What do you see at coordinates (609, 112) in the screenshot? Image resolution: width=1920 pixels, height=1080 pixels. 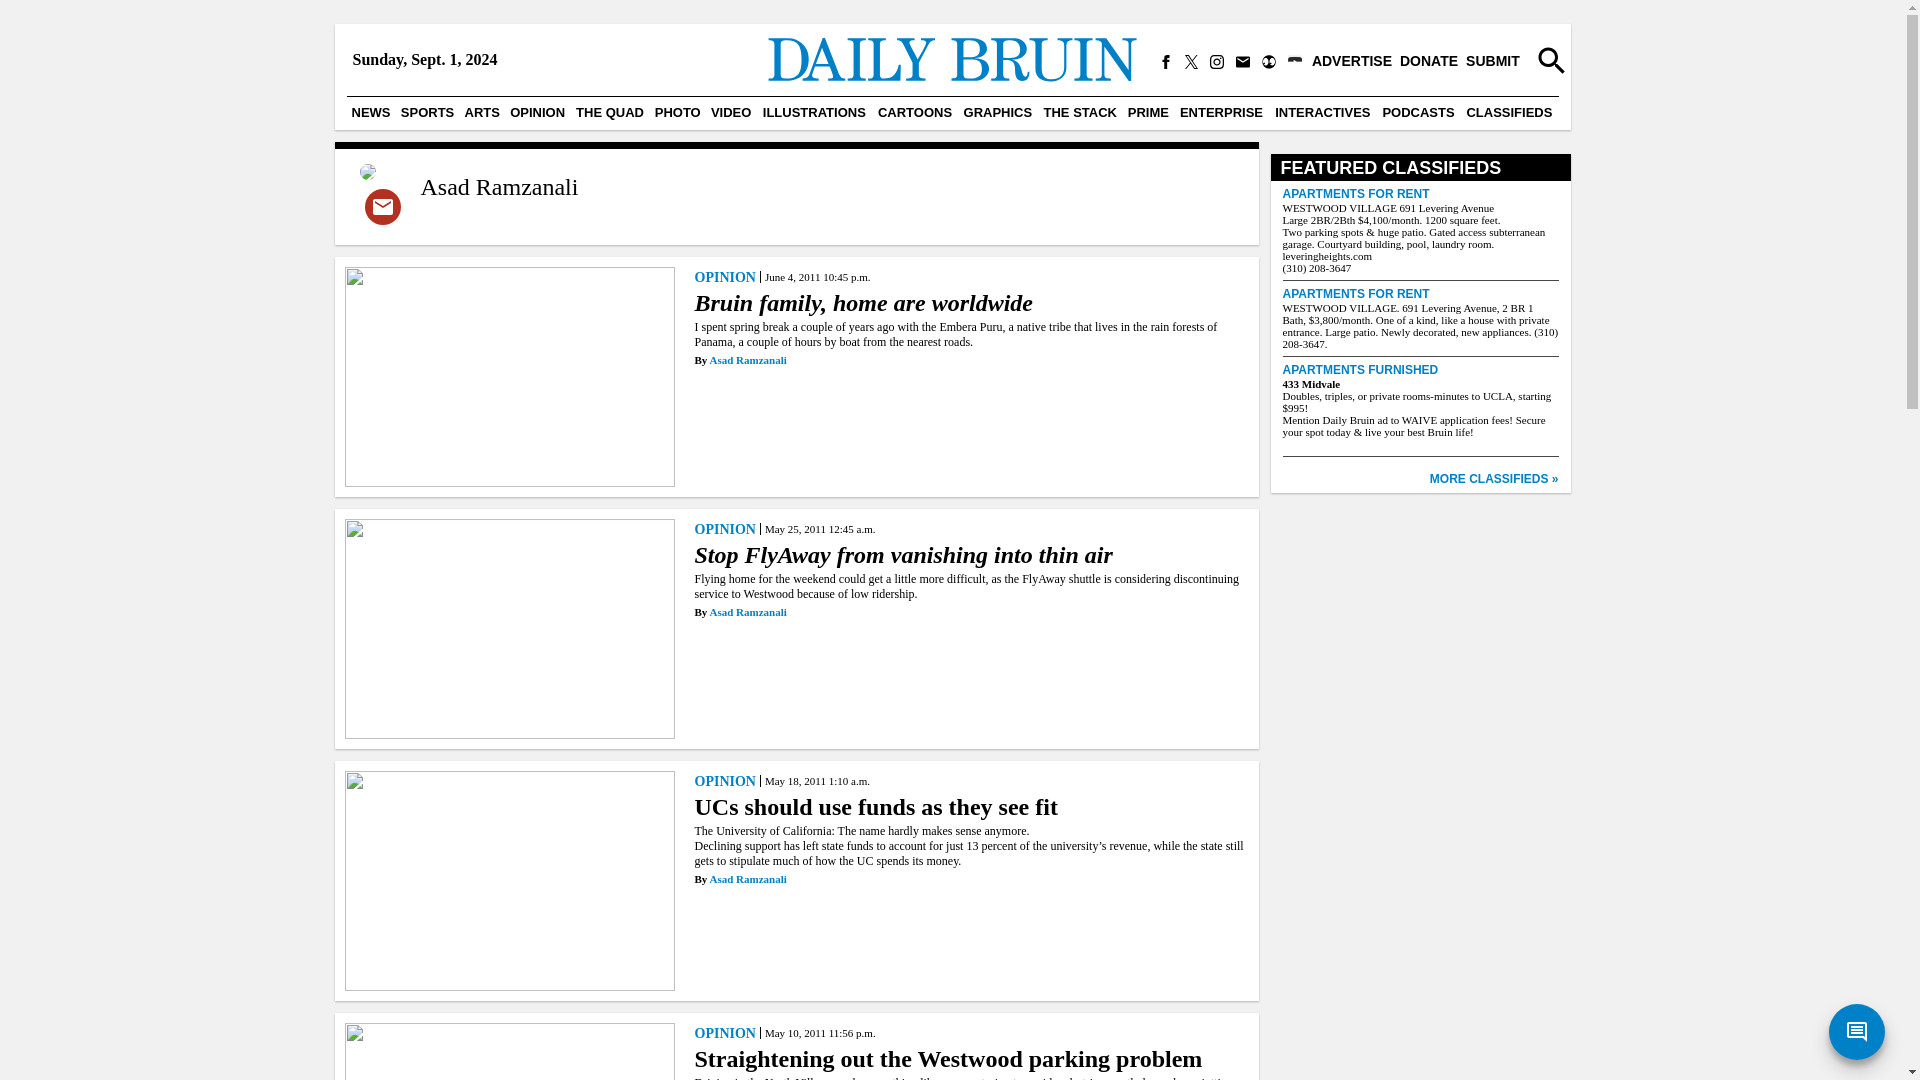 I see `THE QUAD` at bounding box center [609, 112].